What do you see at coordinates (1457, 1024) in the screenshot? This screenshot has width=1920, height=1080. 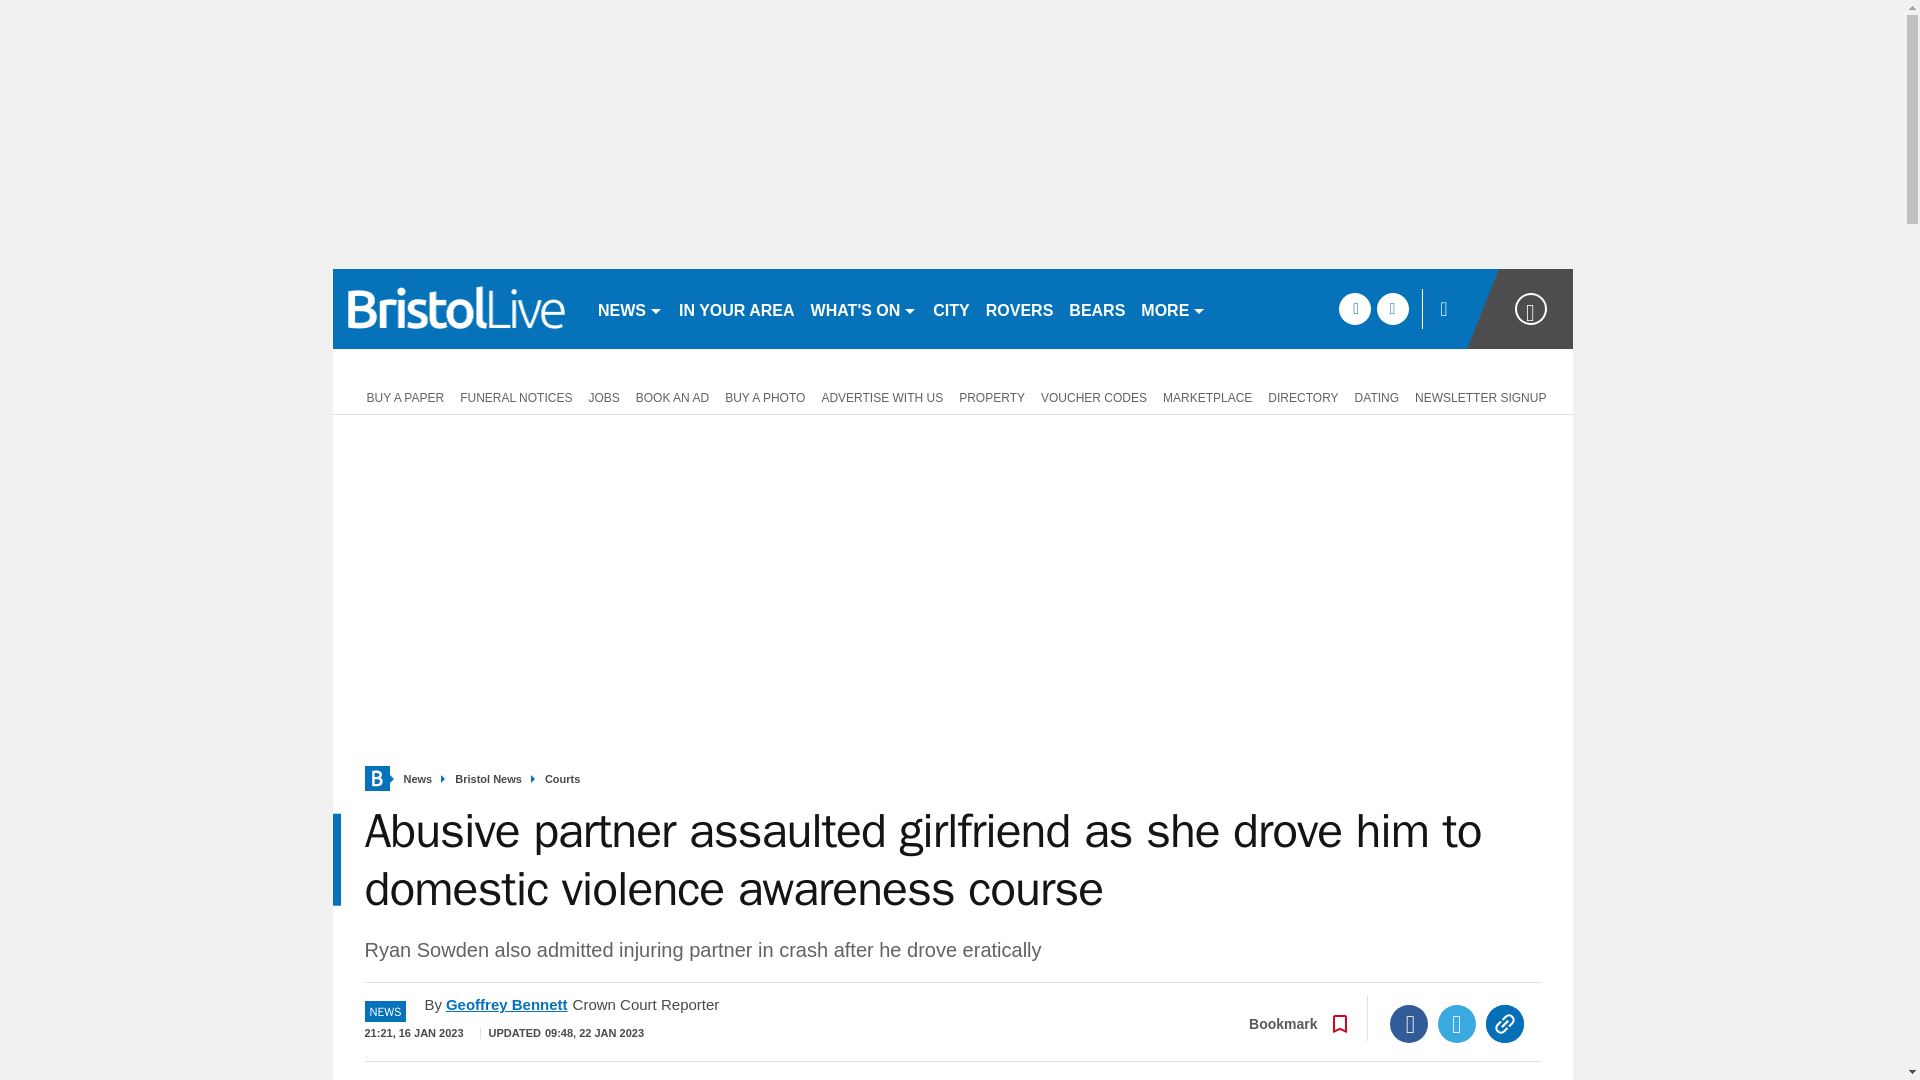 I see `Twitter` at bounding box center [1457, 1024].